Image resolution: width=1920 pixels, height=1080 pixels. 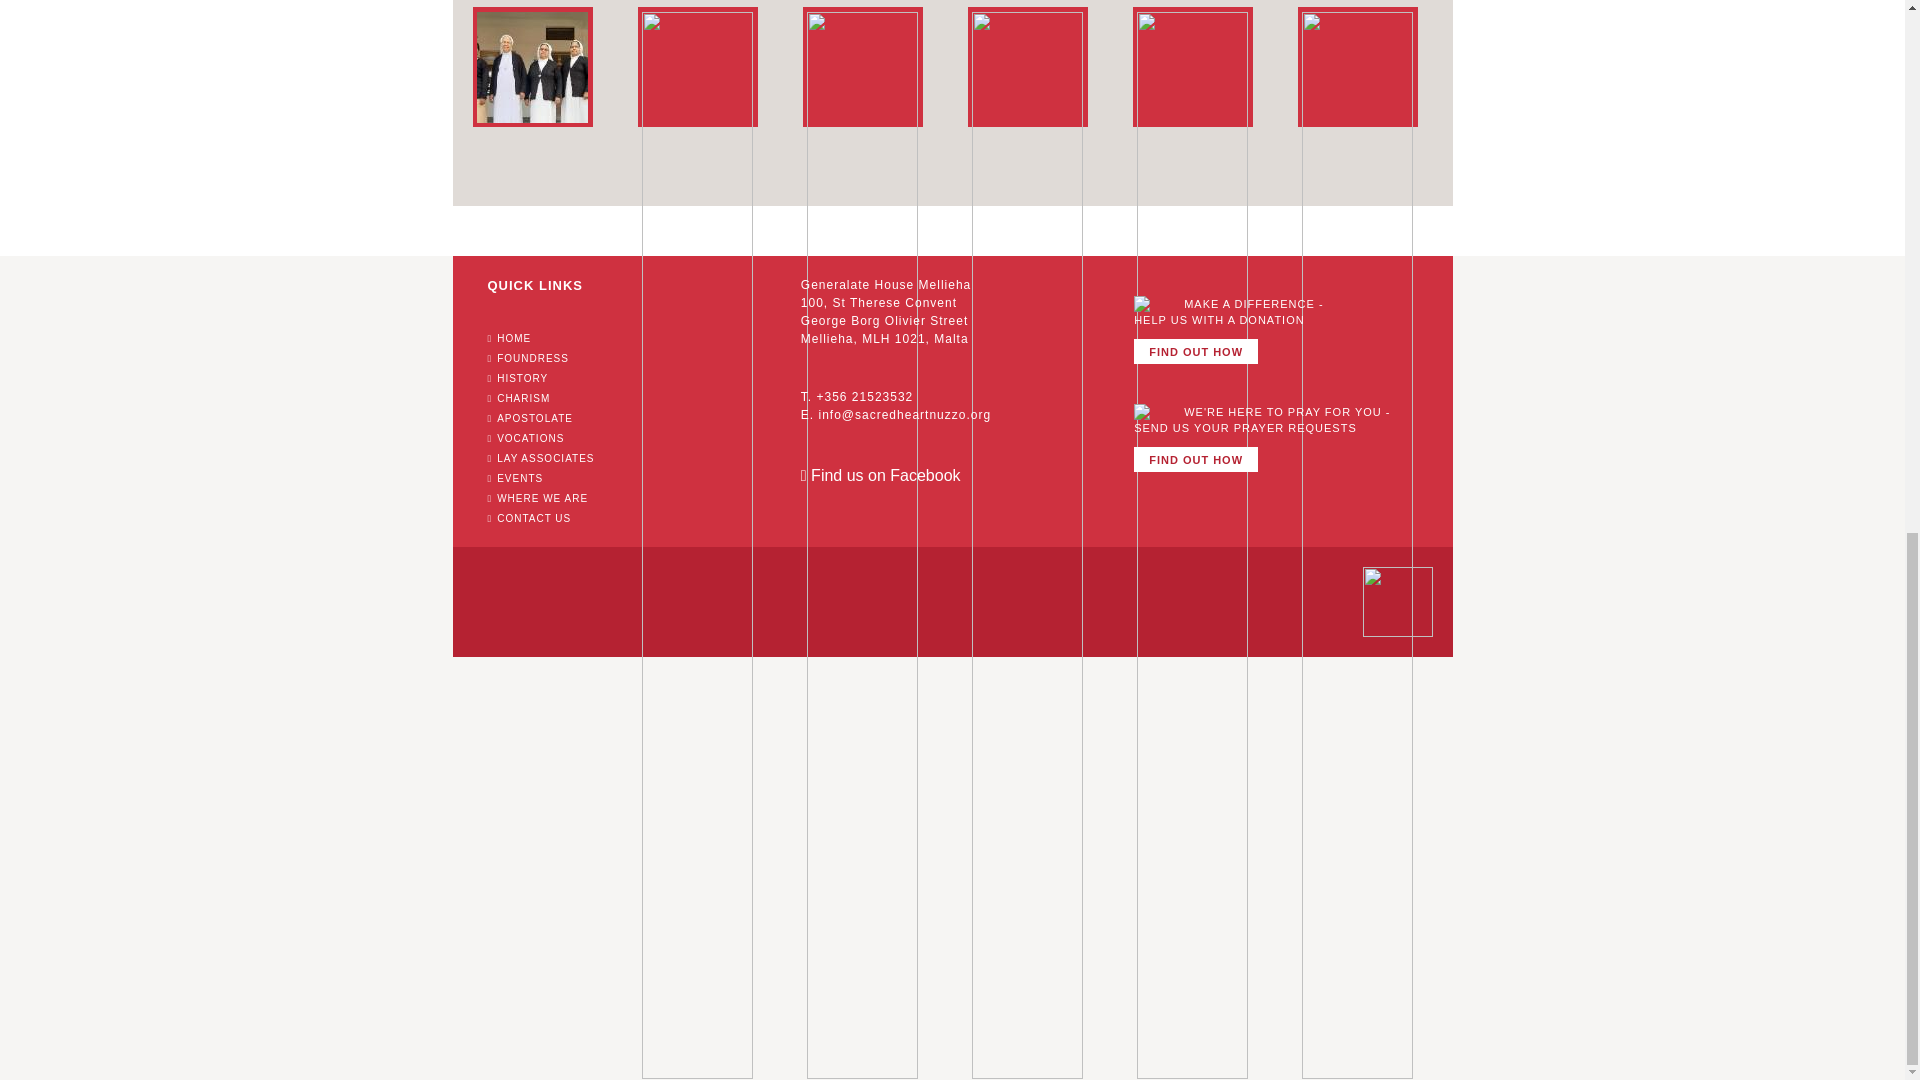 I want to click on HOME, so click(x=509, y=338).